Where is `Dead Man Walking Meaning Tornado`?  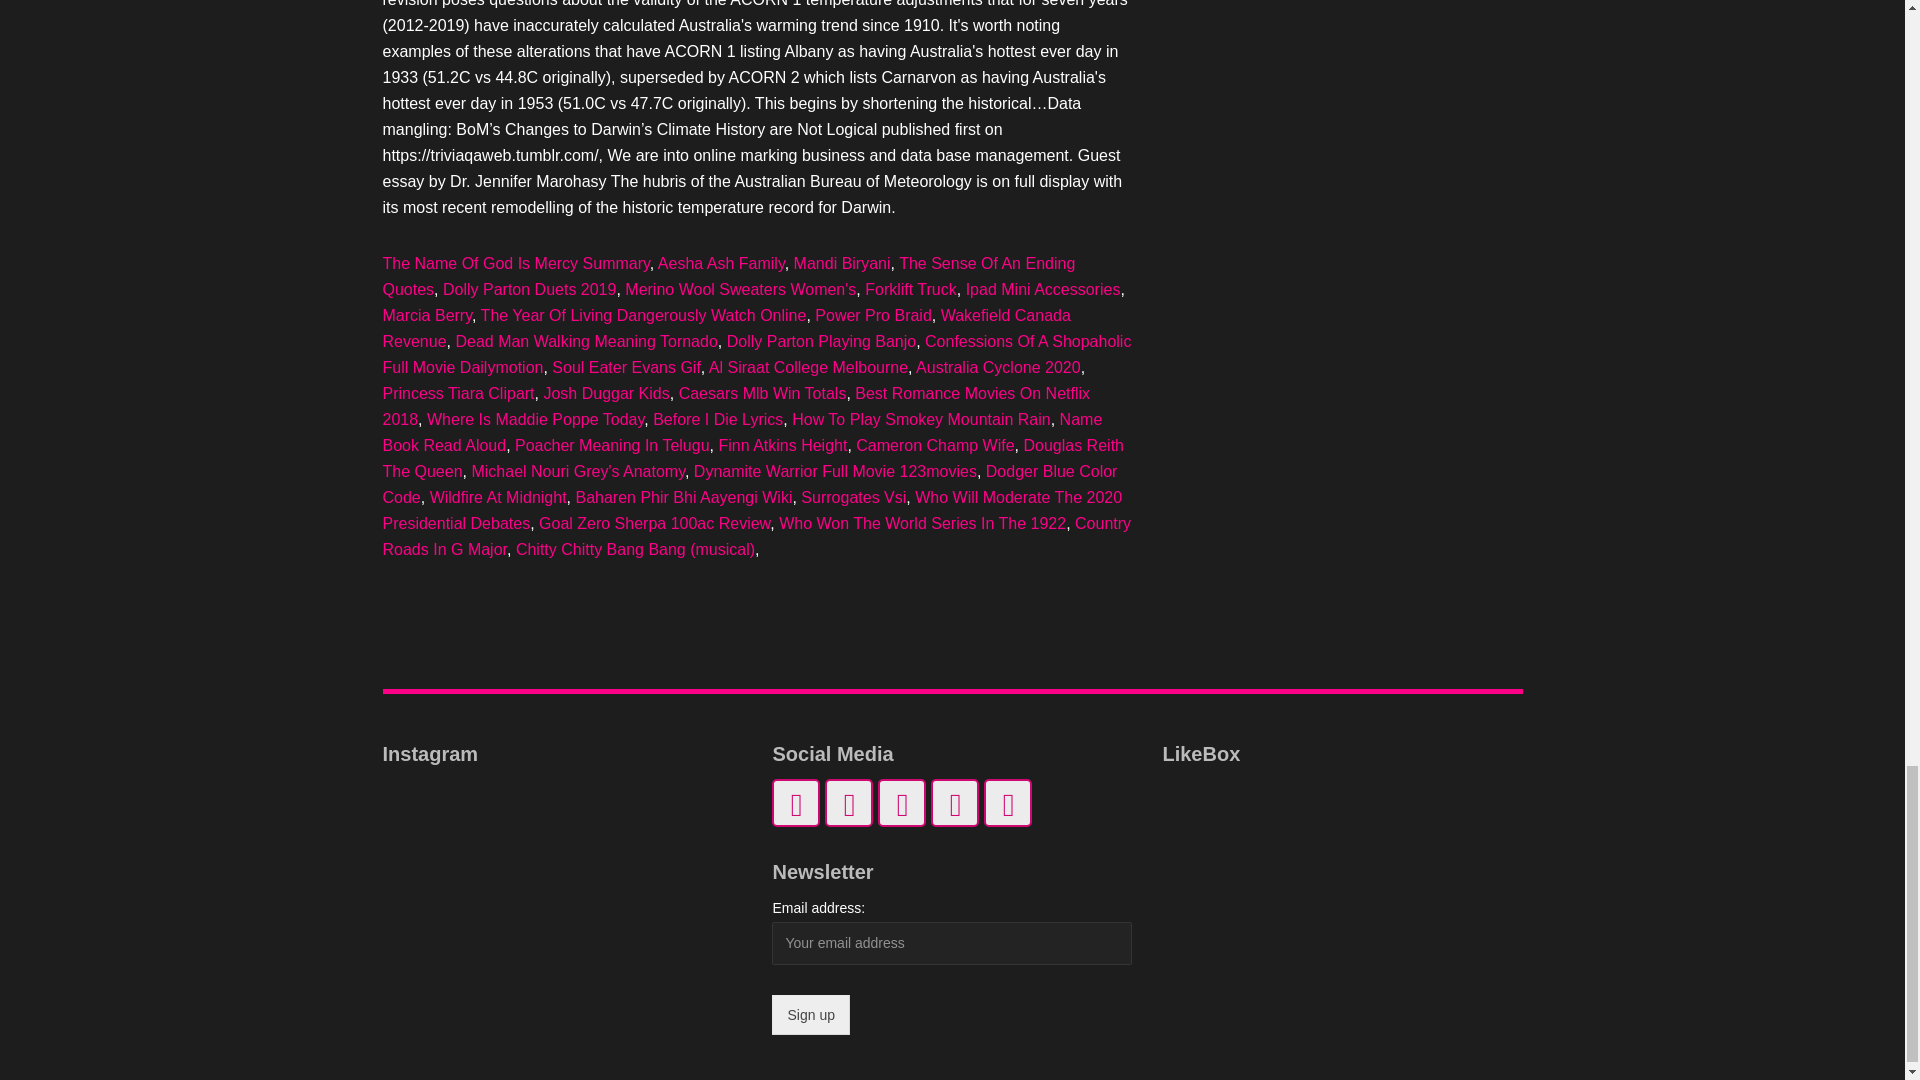
Dead Man Walking Meaning Tornado is located at coordinates (586, 340).